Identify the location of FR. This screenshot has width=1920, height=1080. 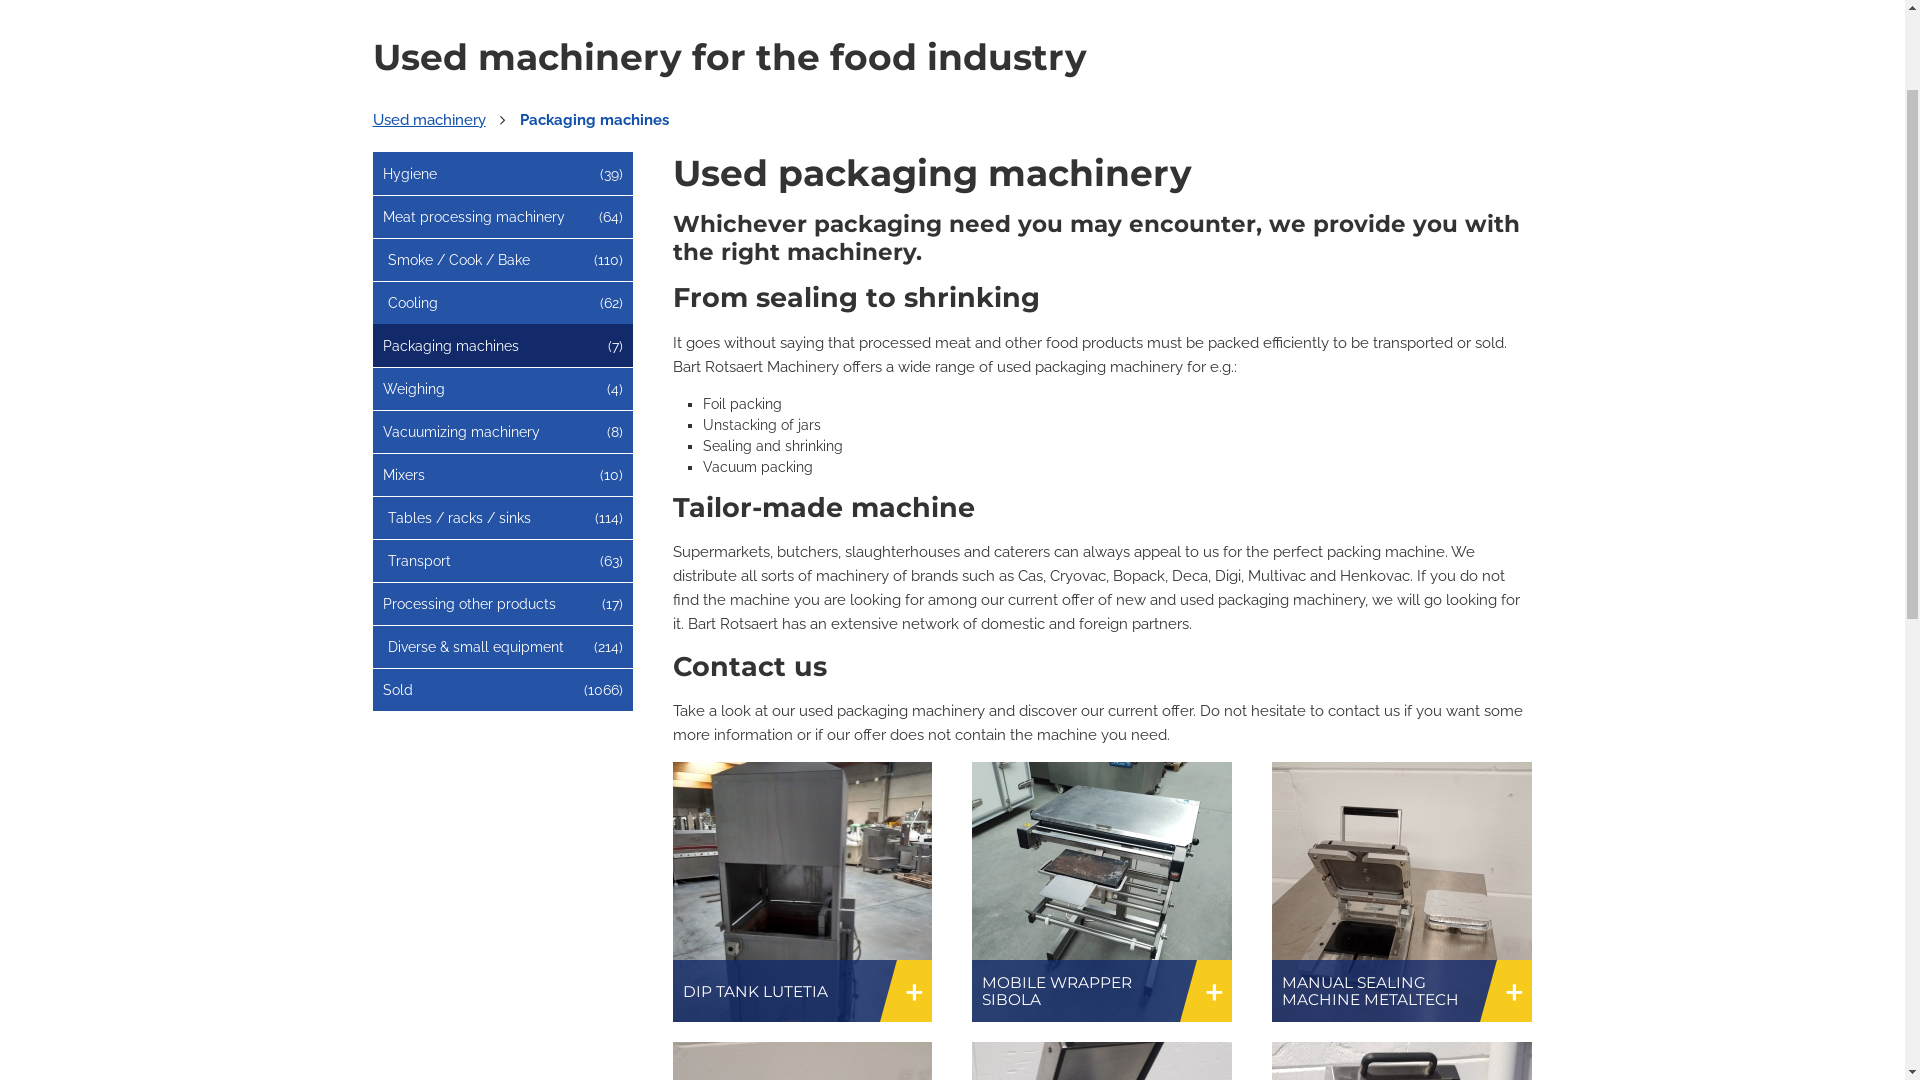
(1472, 19).